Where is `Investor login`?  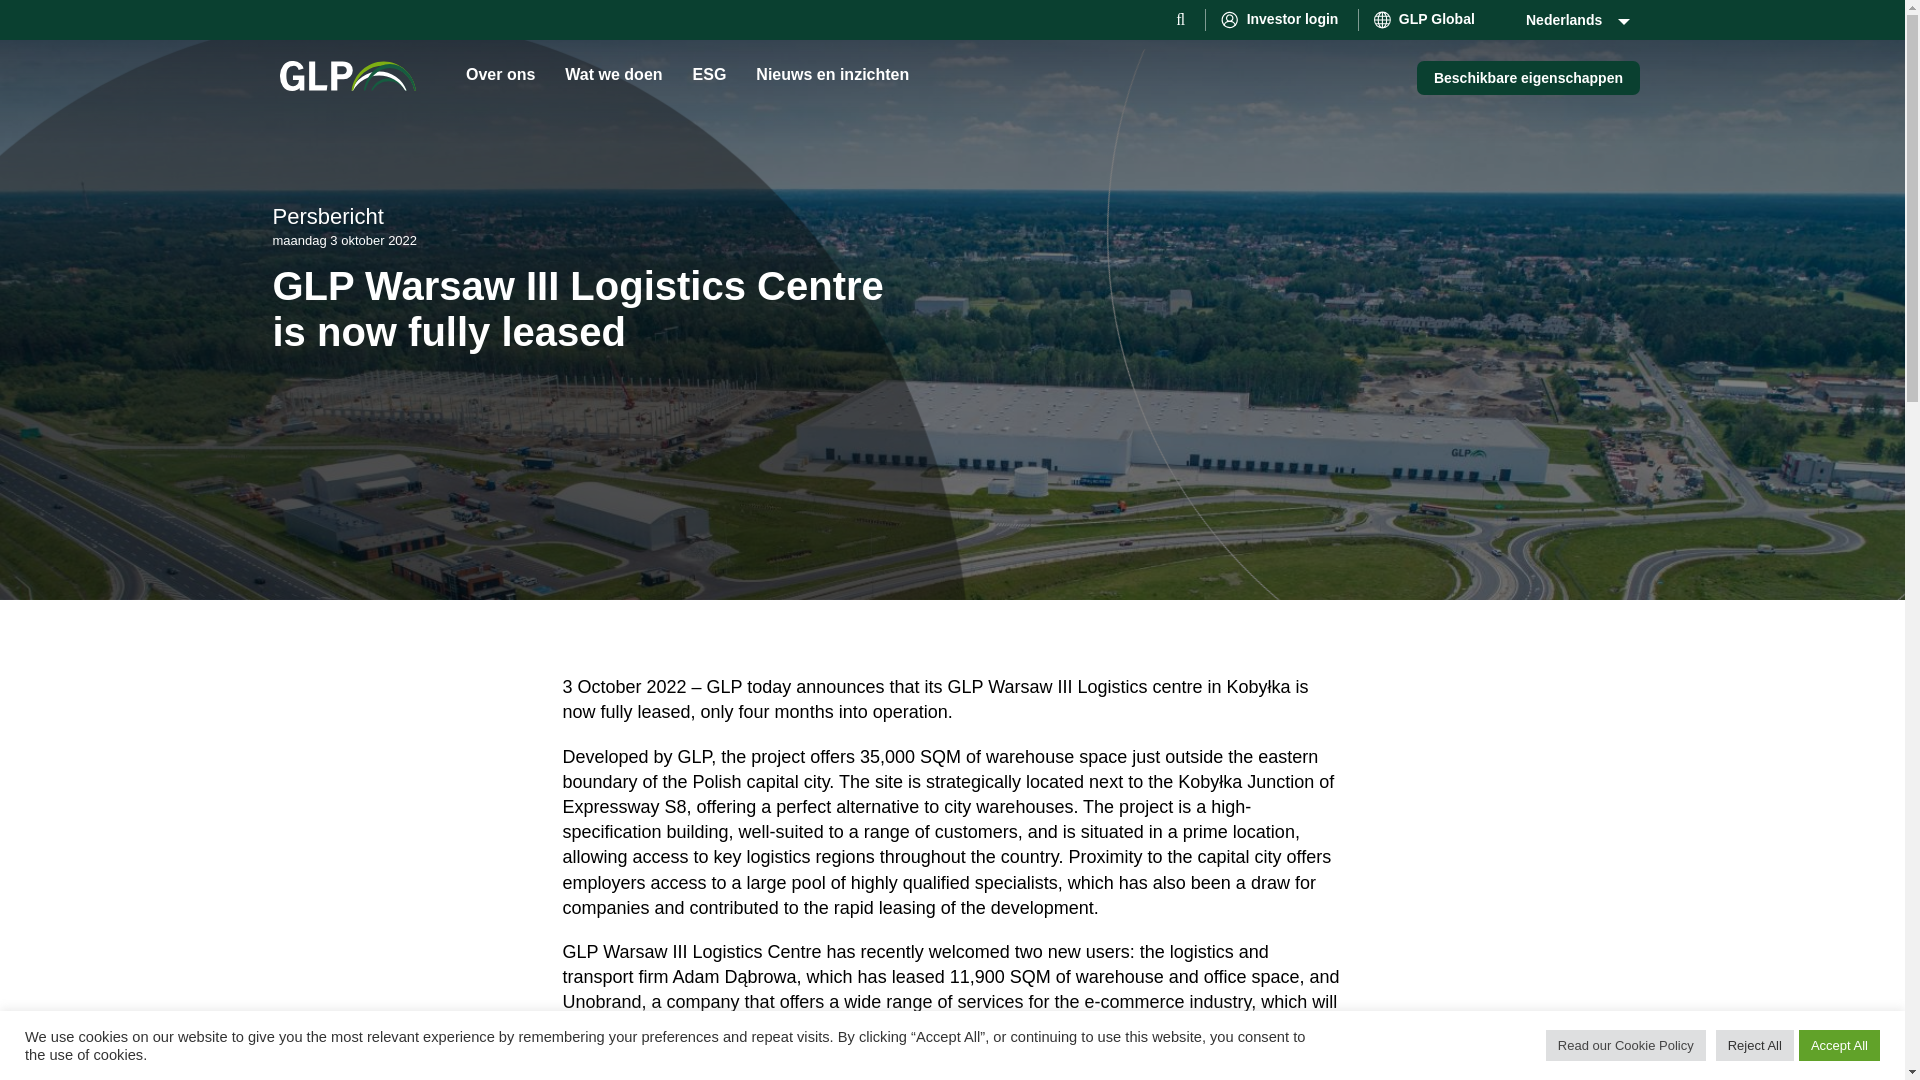 Investor login is located at coordinates (1281, 20).